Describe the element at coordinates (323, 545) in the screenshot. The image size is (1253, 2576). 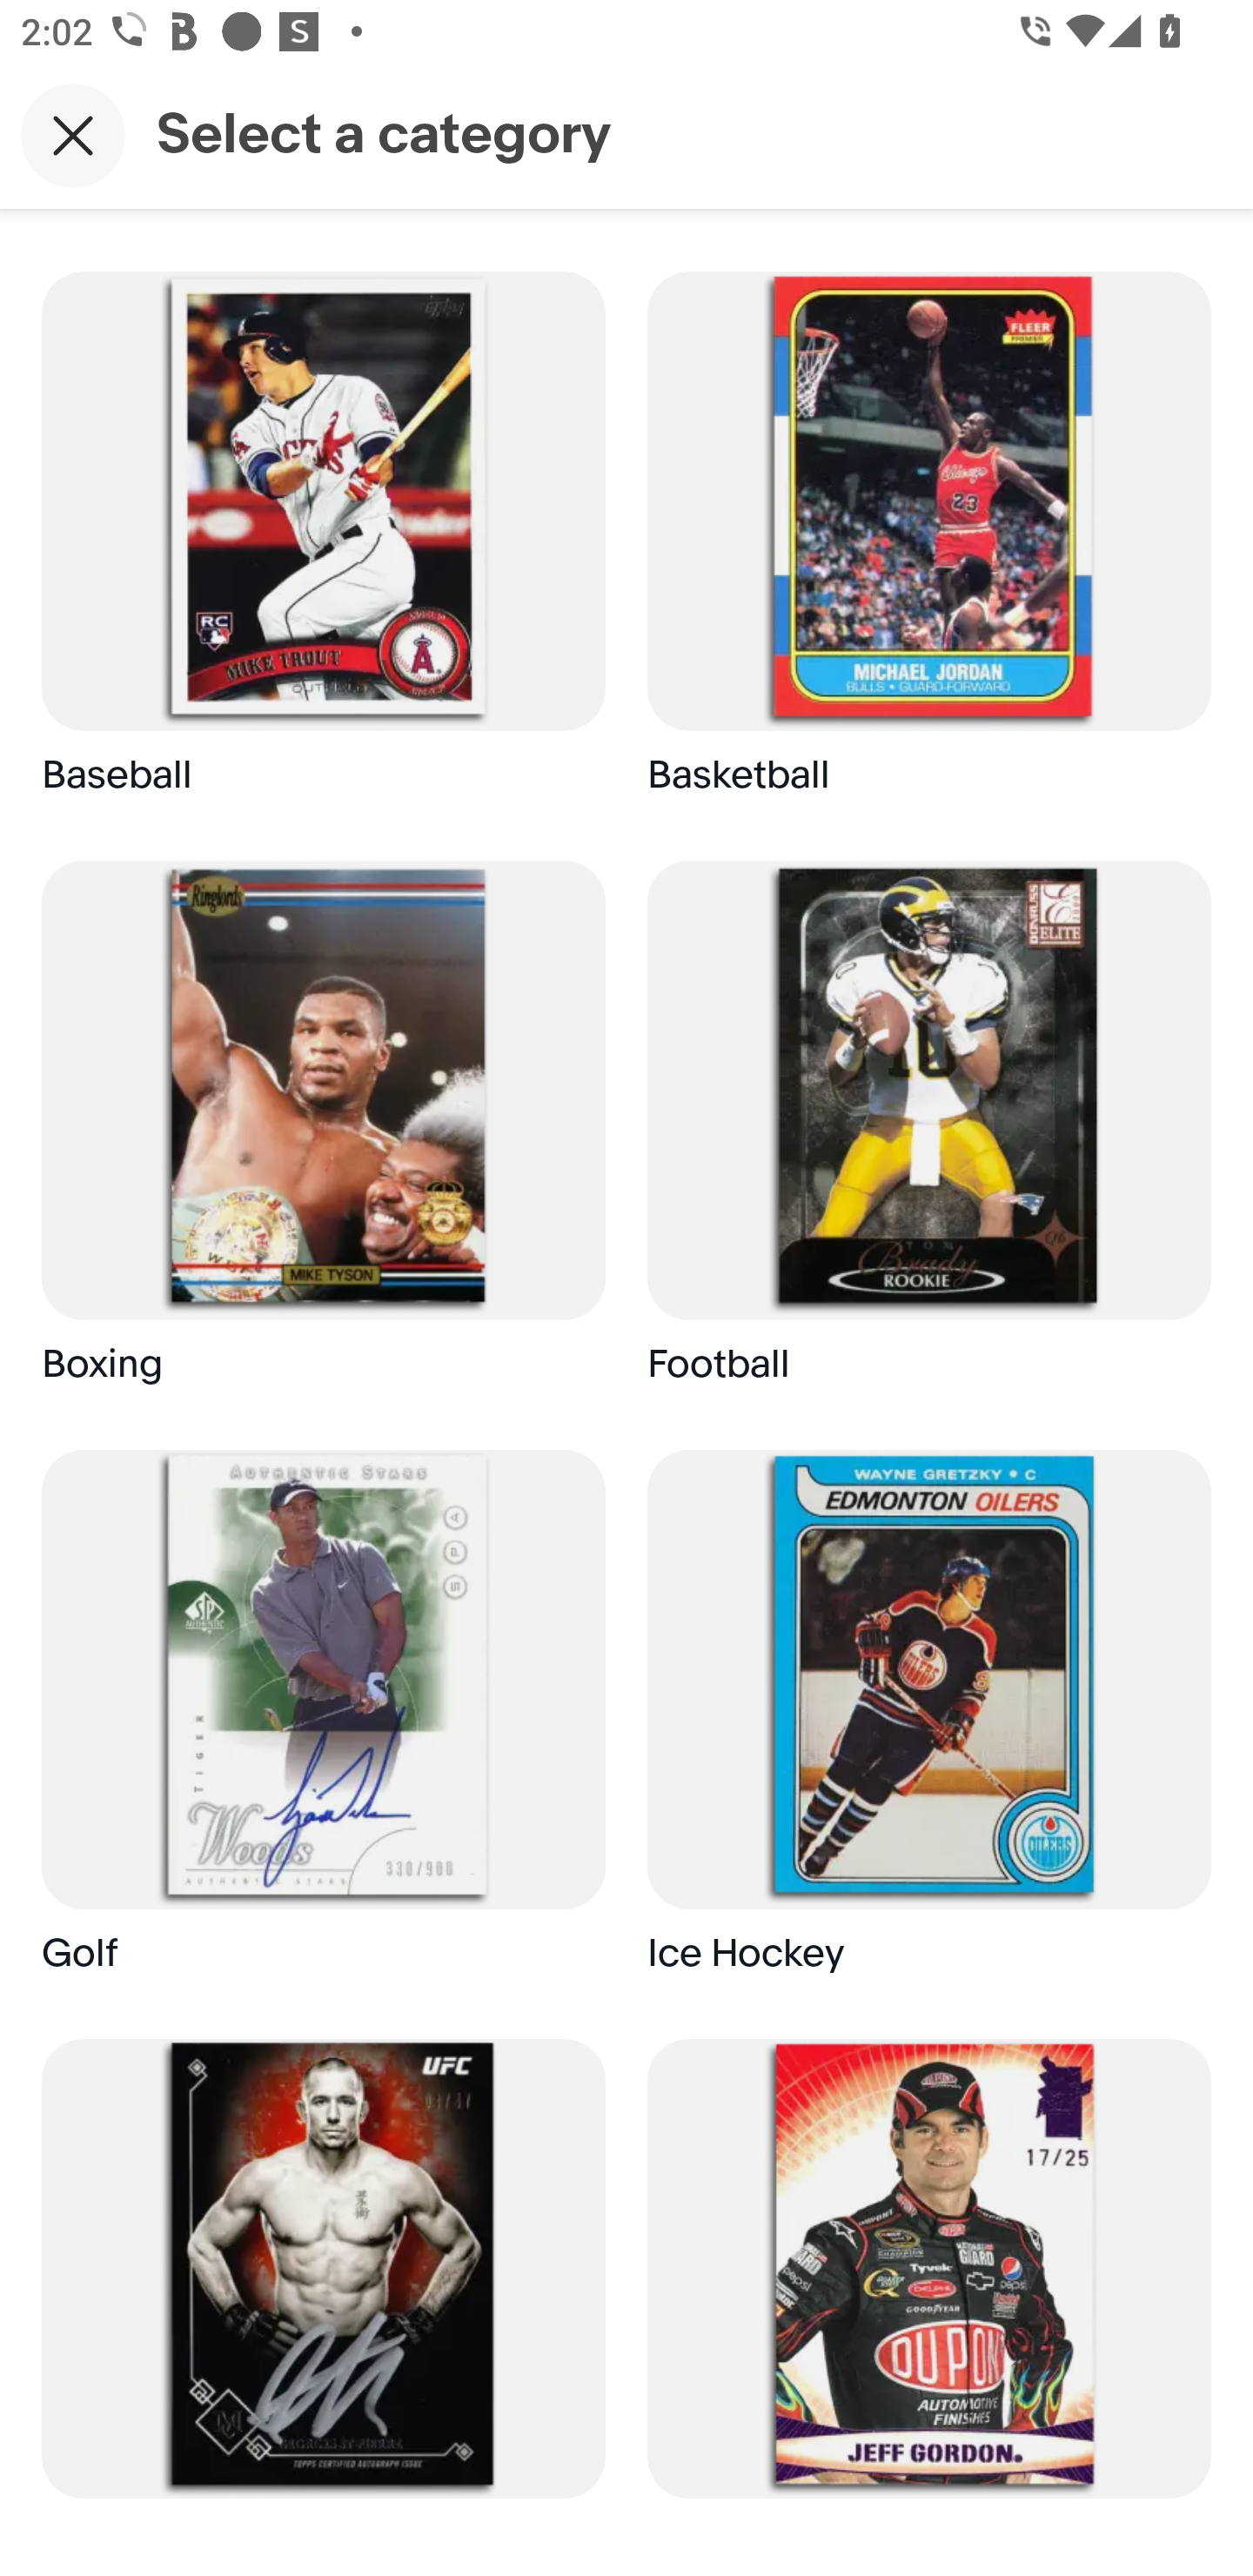
I see `Baseball` at that location.